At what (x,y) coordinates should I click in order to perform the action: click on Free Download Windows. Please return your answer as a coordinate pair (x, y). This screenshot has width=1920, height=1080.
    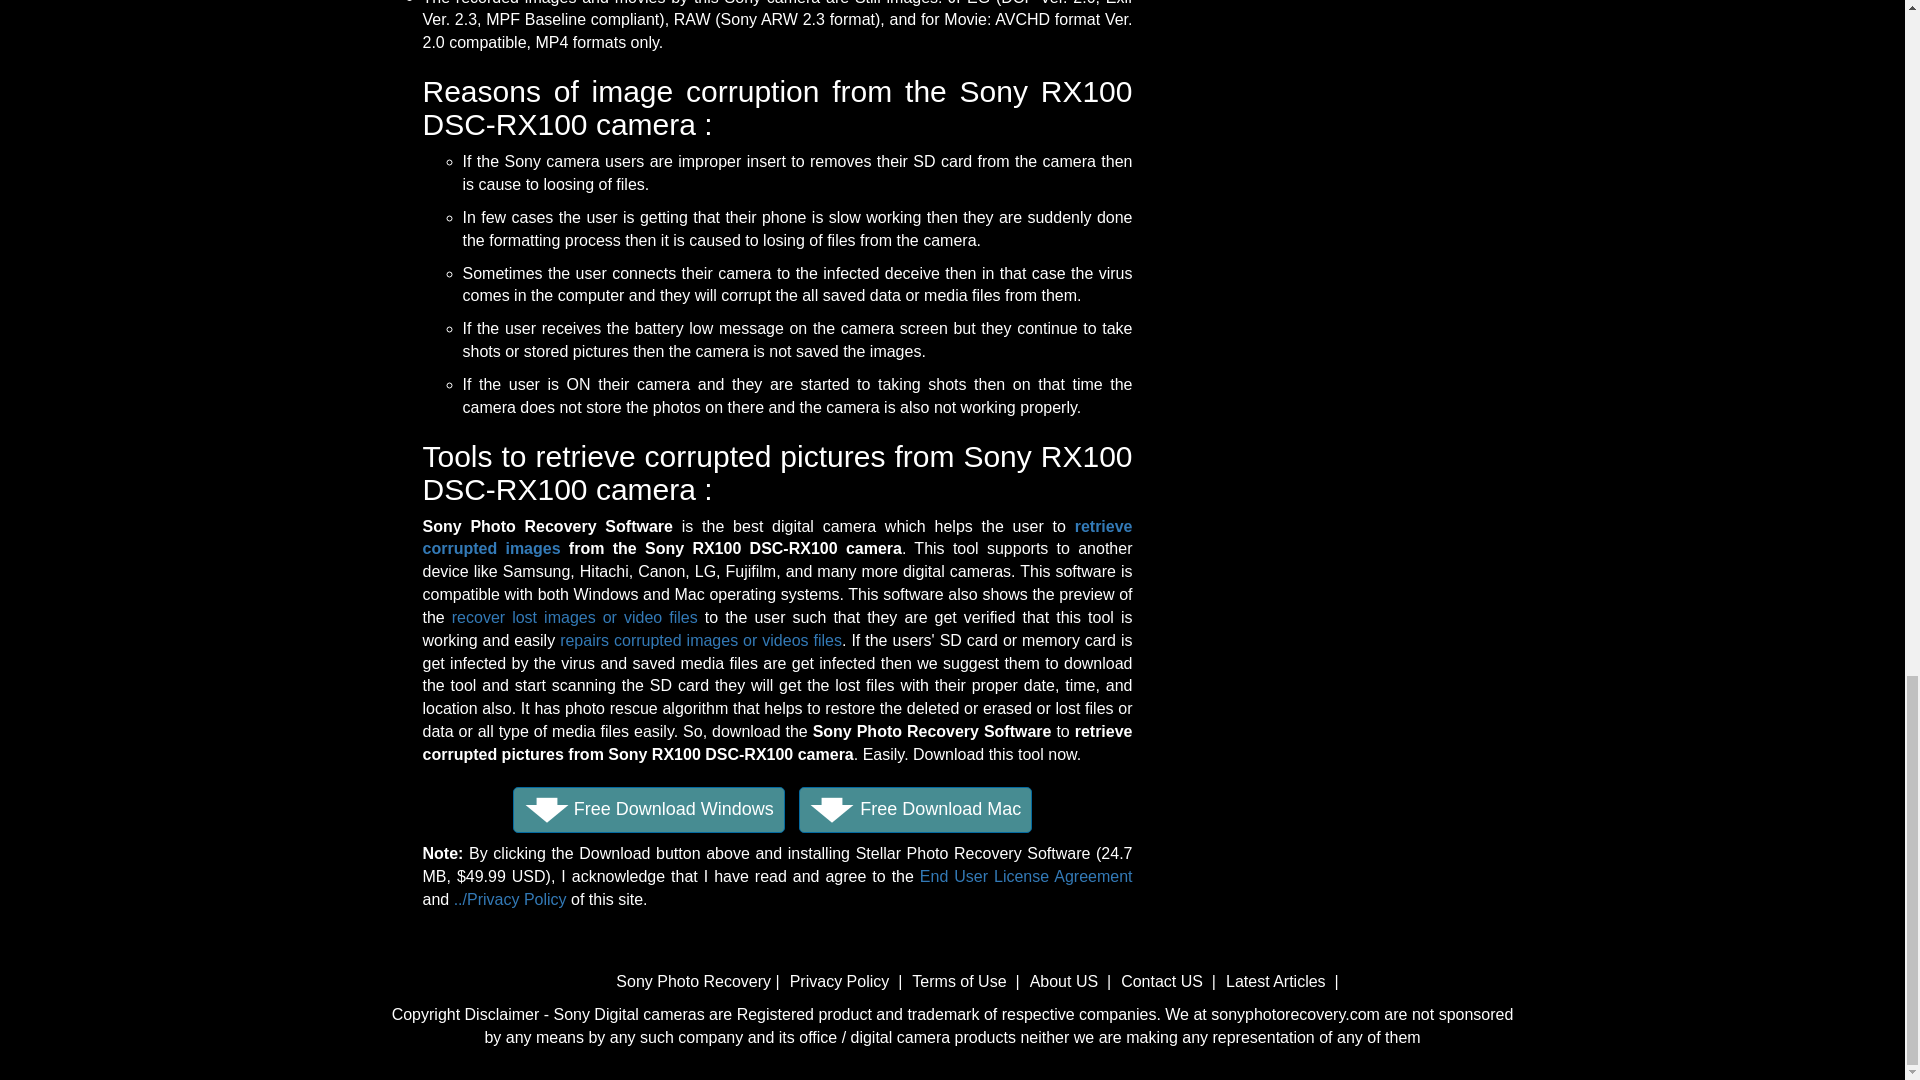
    Looking at the image, I should click on (648, 810).